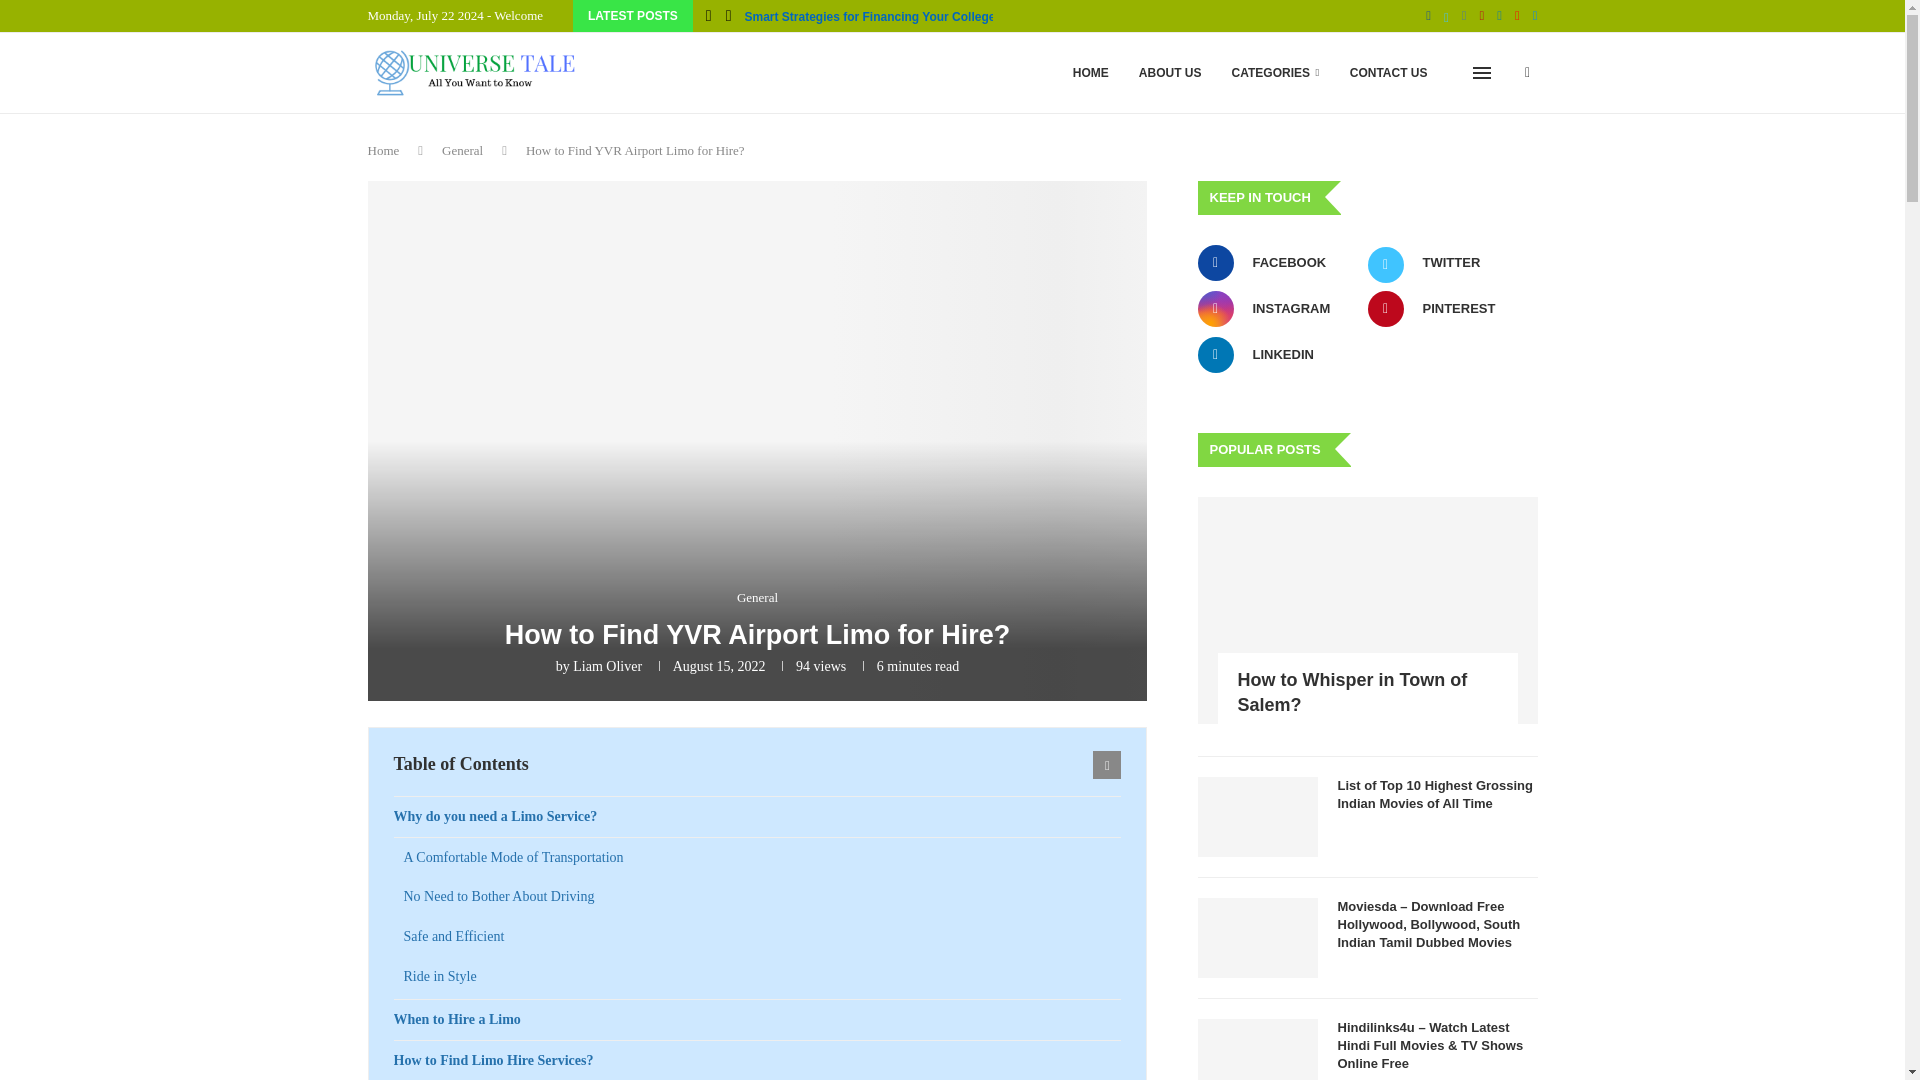 Image resolution: width=1920 pixels, height=1080 pixels. What do you see at coordinates (757, 817) in the screenshot?
I see `Why do you need a Limo Service?` at bounding box center [757, 817].